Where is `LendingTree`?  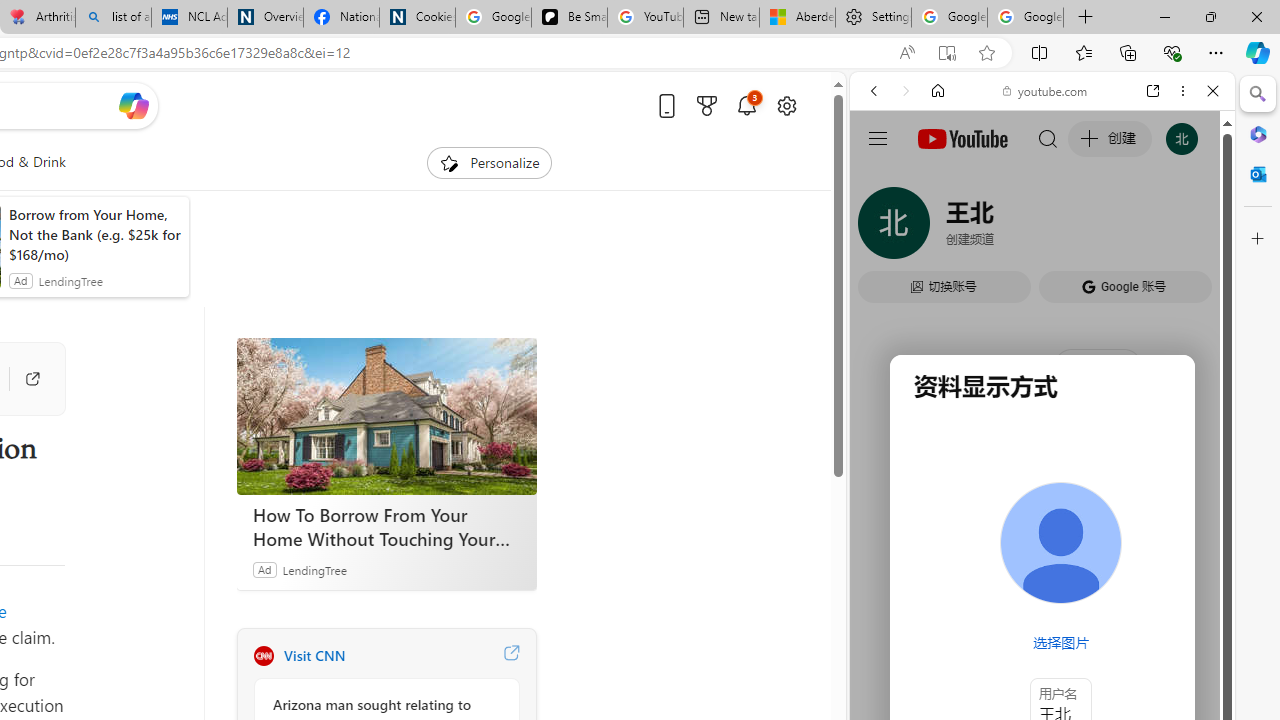
LendingTree is located at coordinates (314, 569).